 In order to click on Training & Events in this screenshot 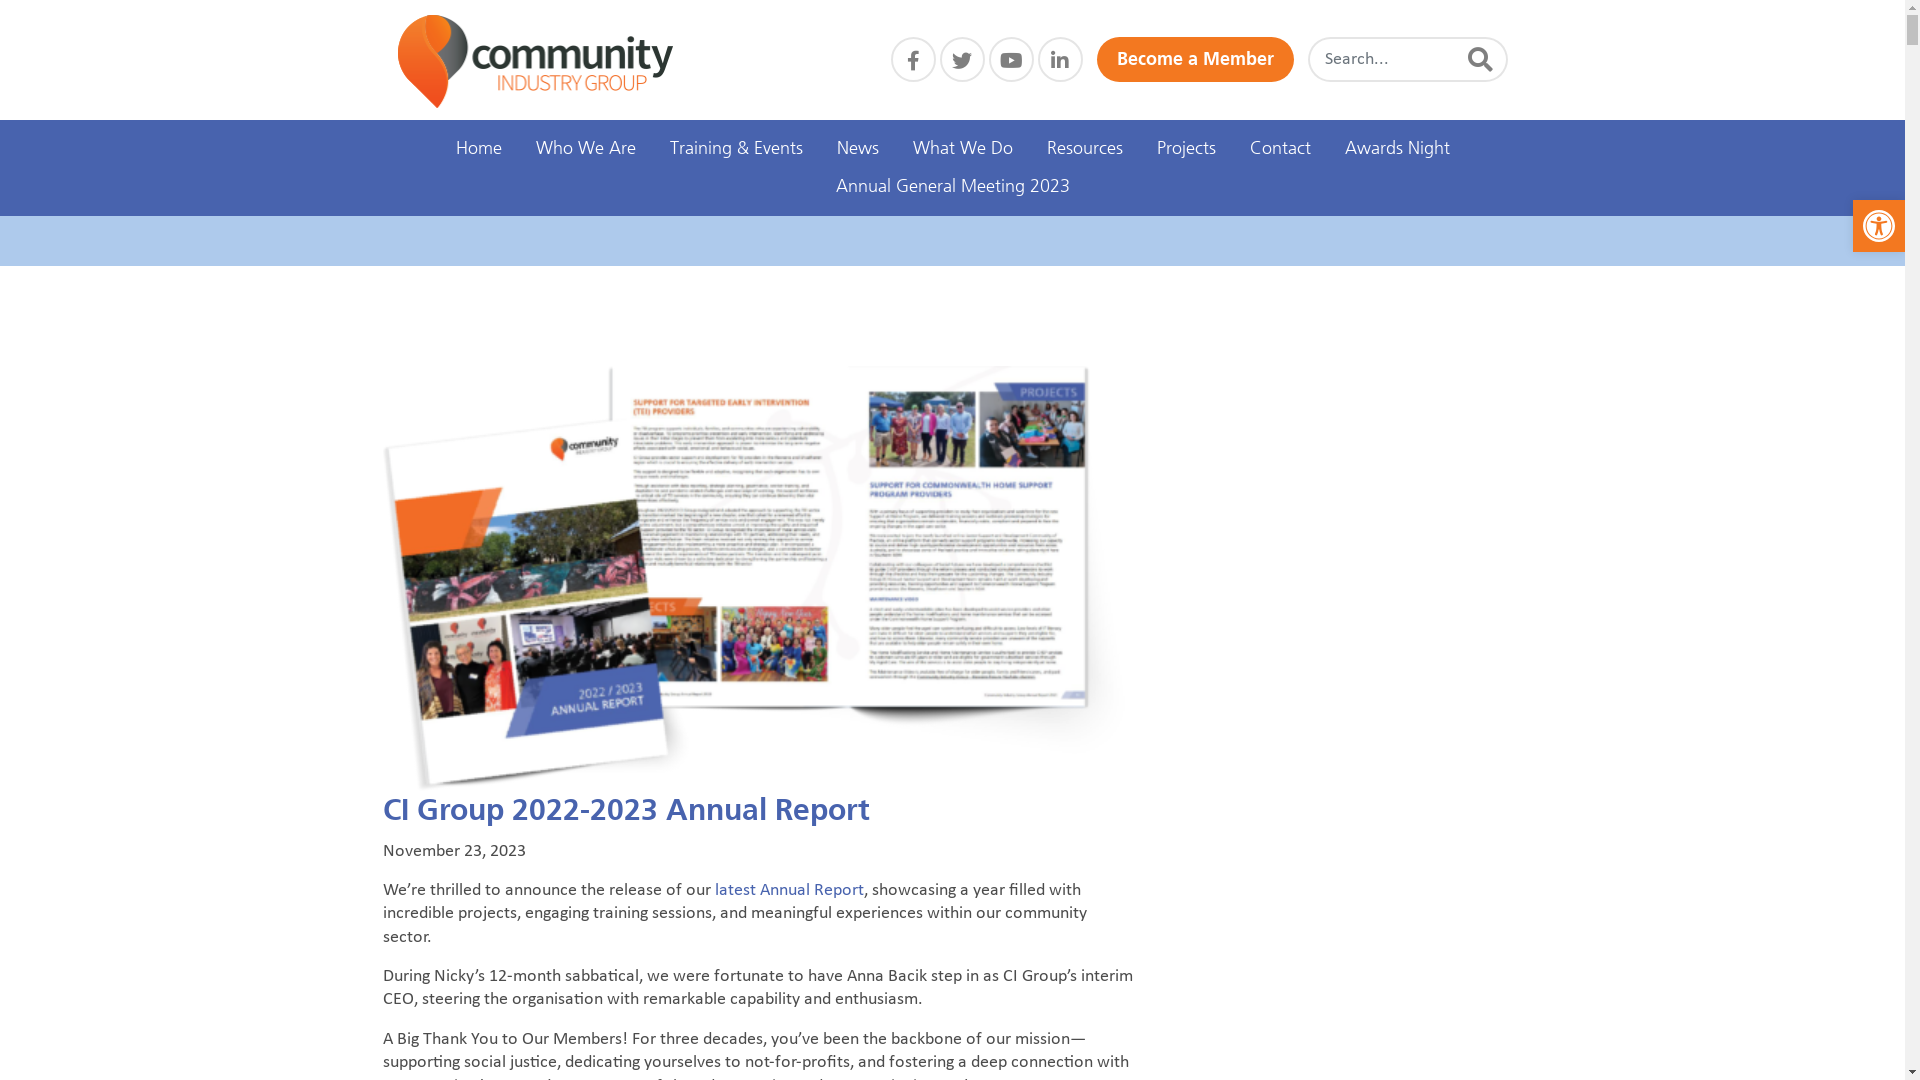, I will do `click(736, 149)`.